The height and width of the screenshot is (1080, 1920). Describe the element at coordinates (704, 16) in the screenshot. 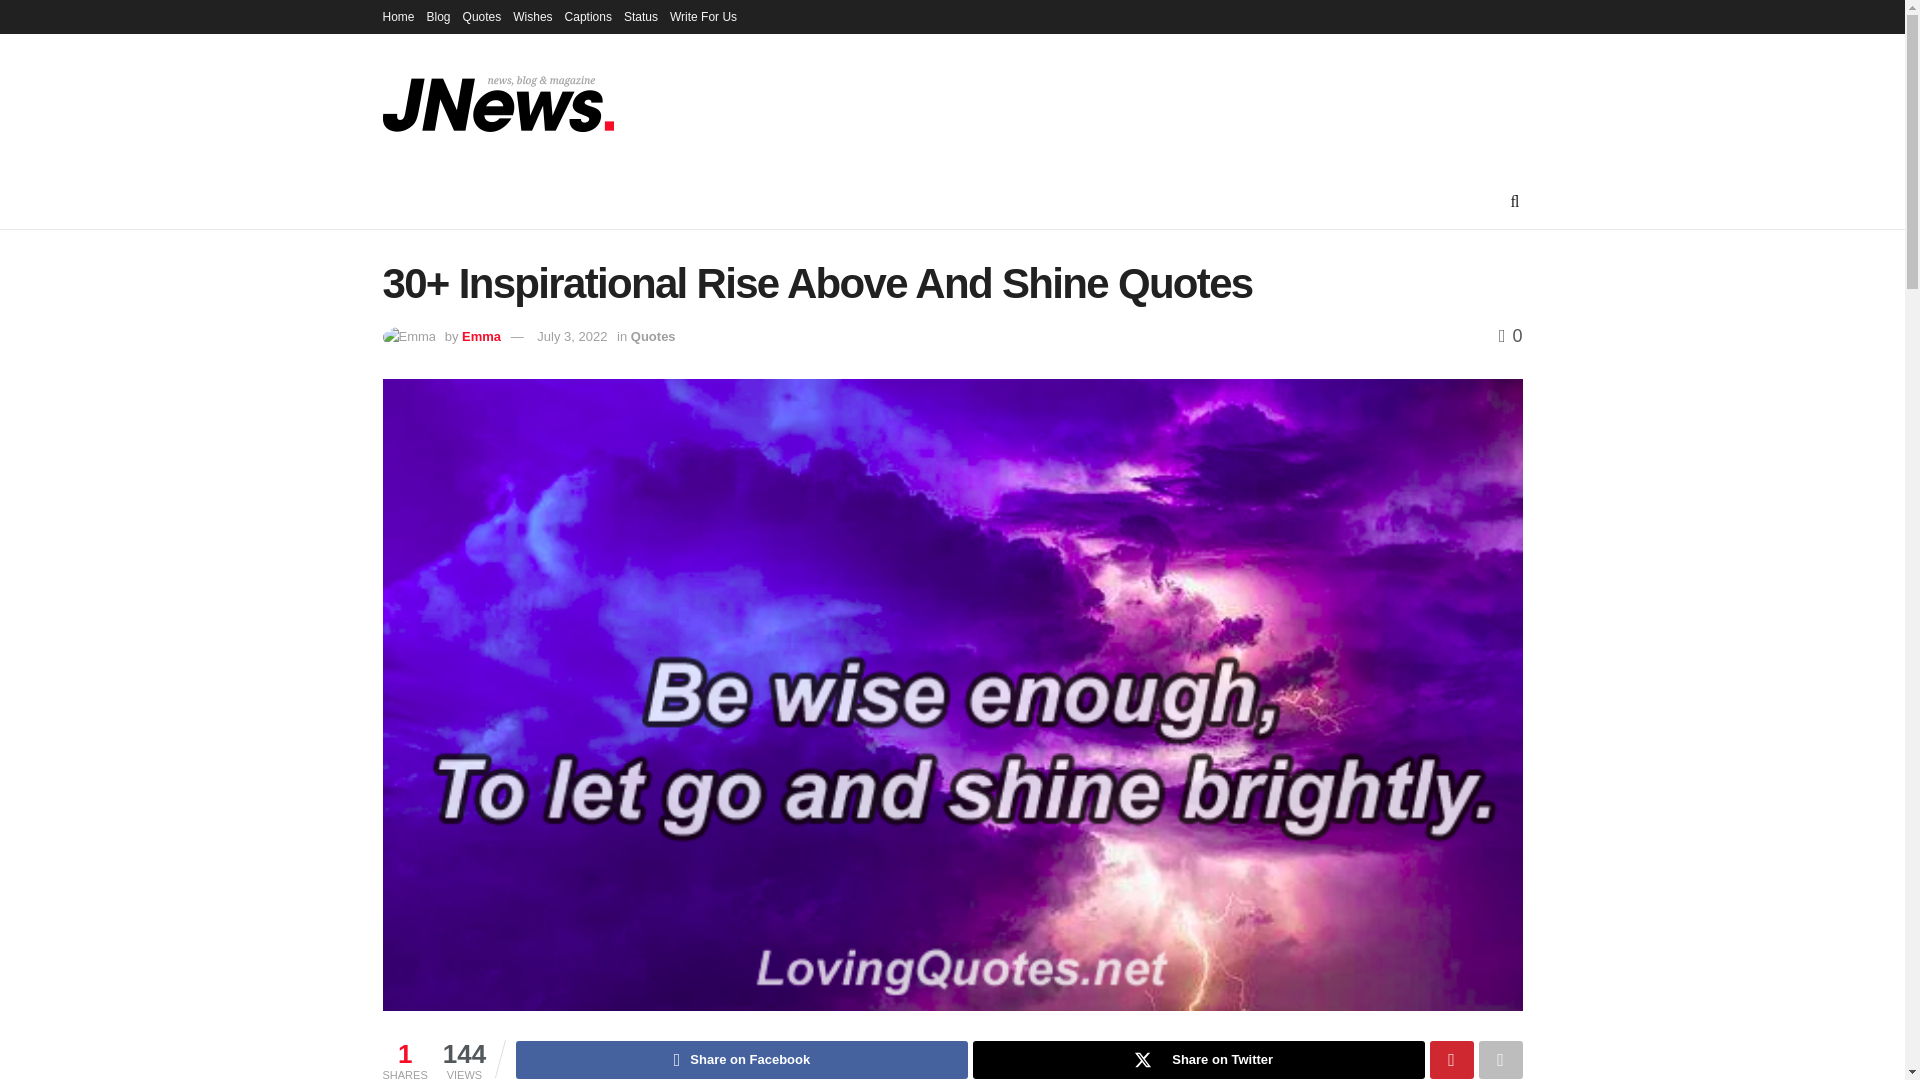

I see `Write For Us` at that location.